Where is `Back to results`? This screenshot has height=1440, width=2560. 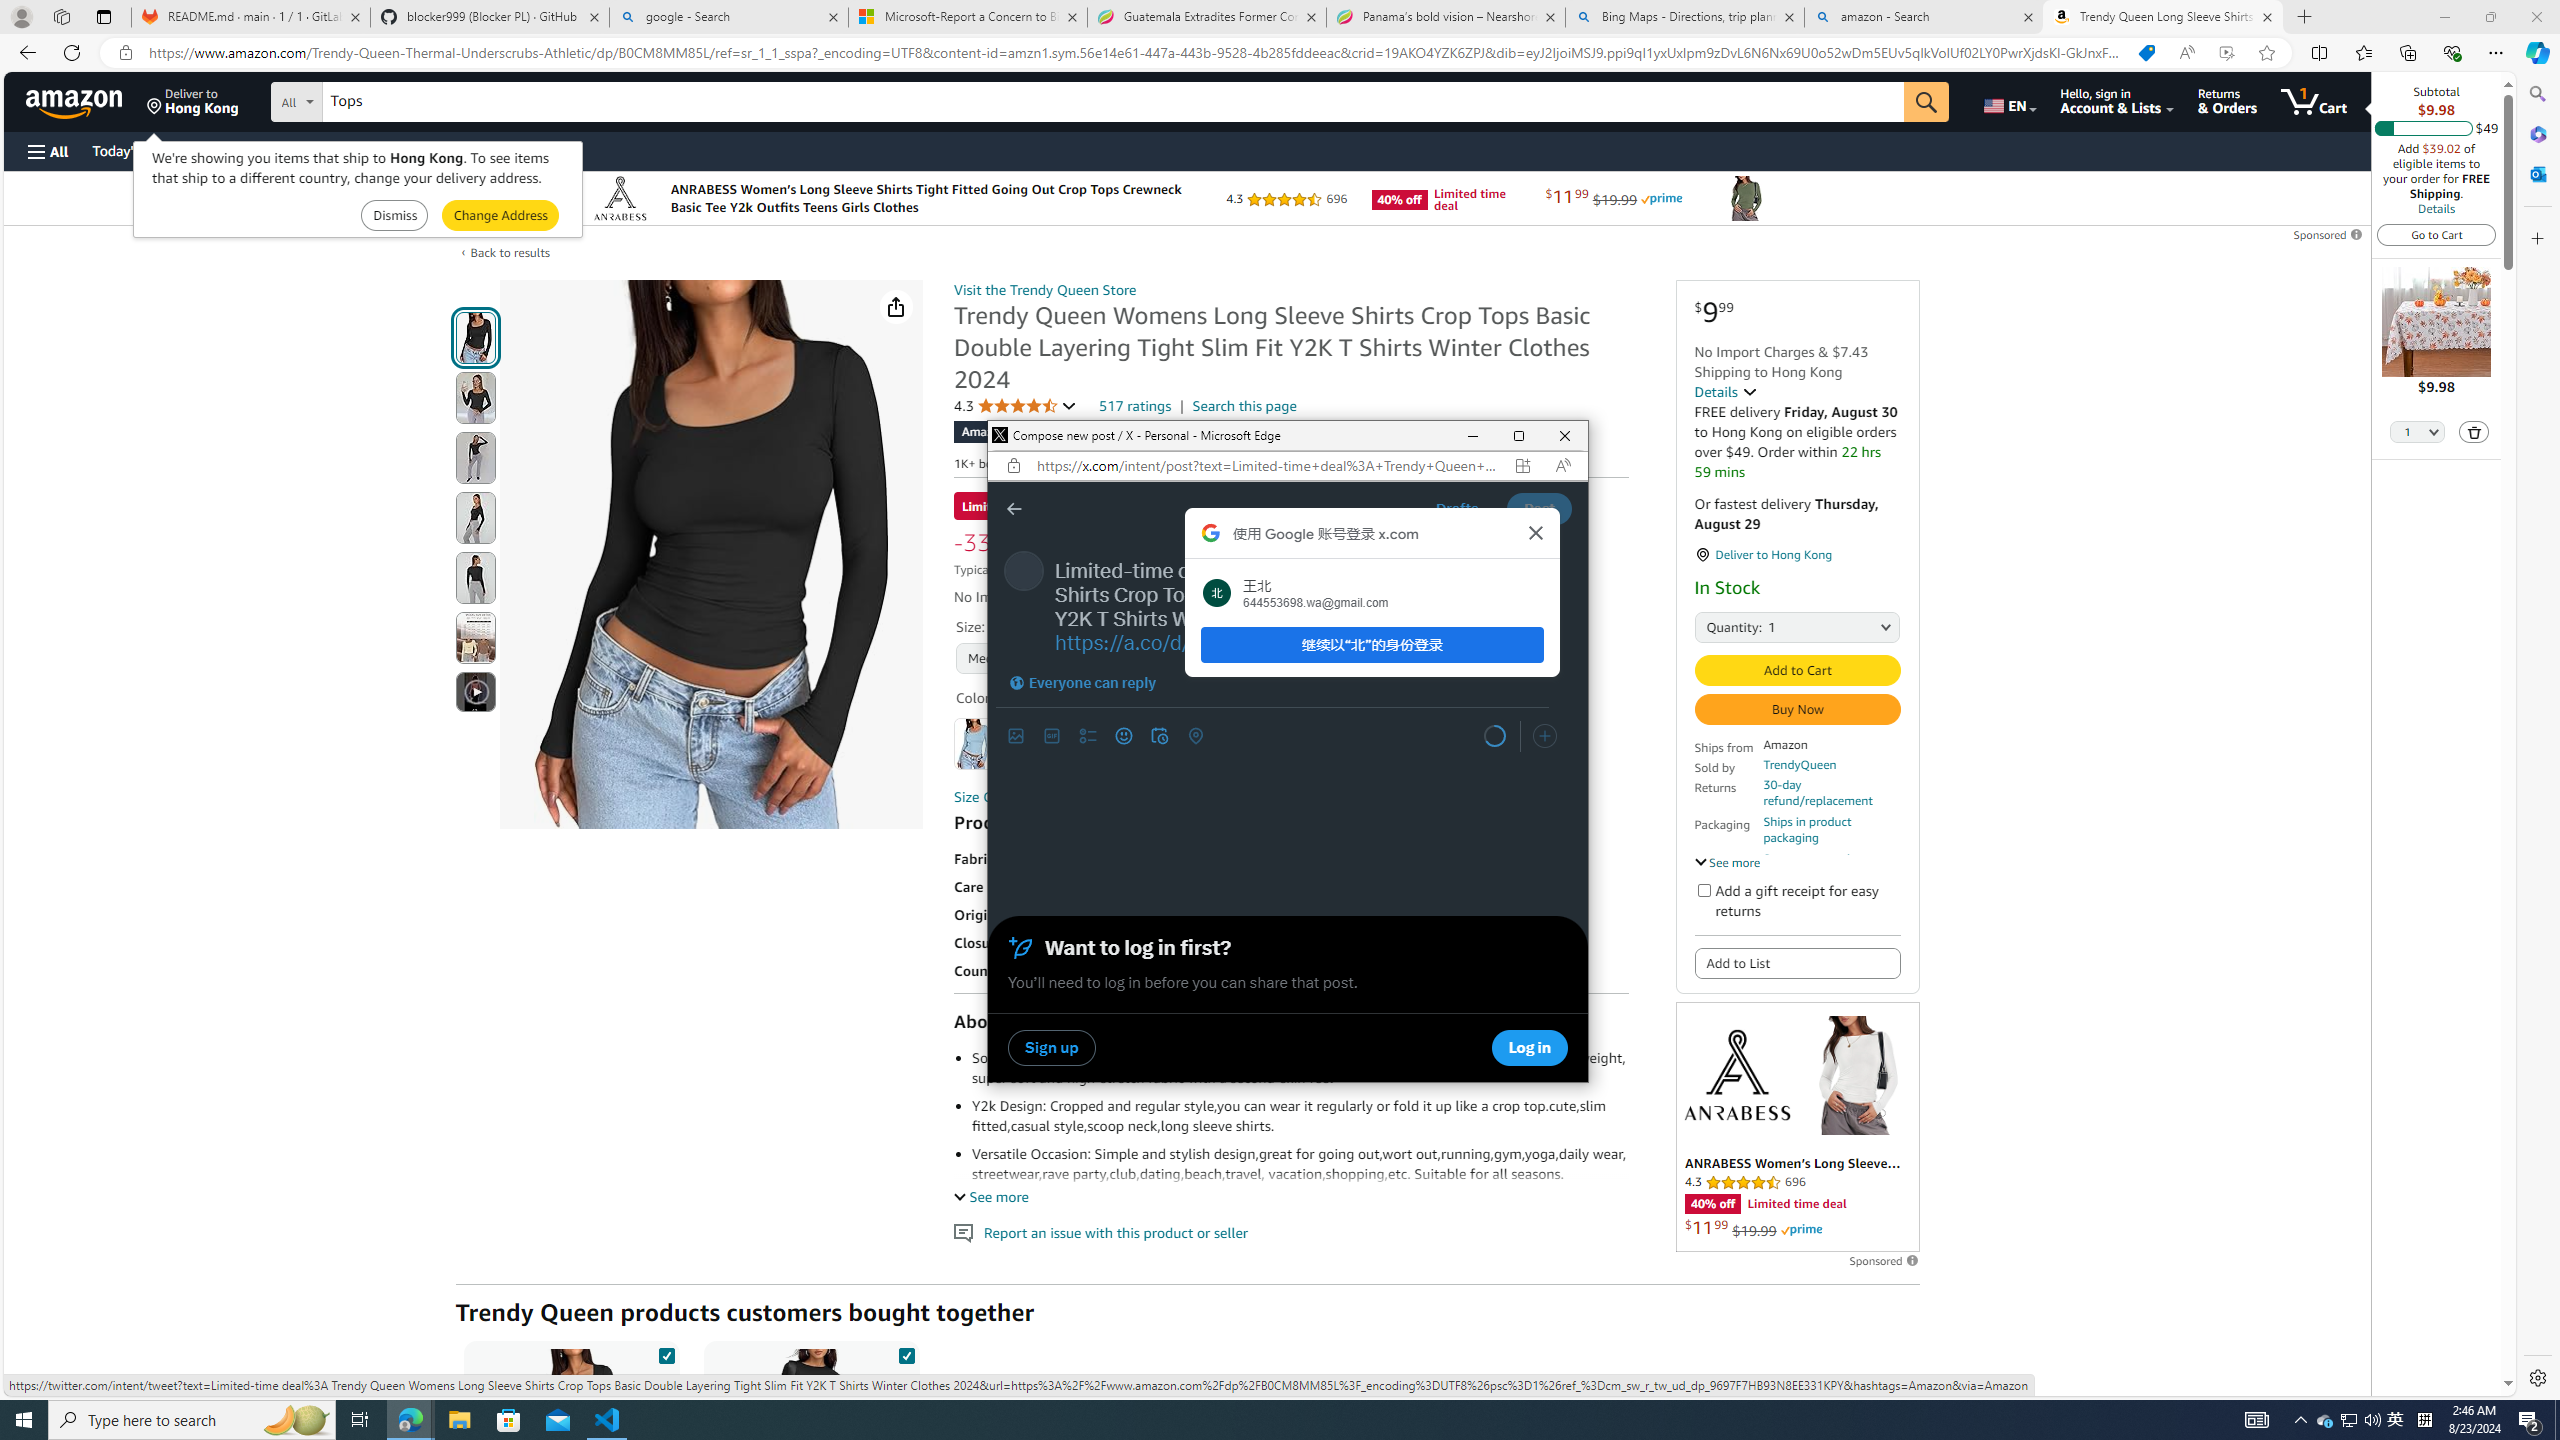 Back to results is located at coordinates (510, 252).